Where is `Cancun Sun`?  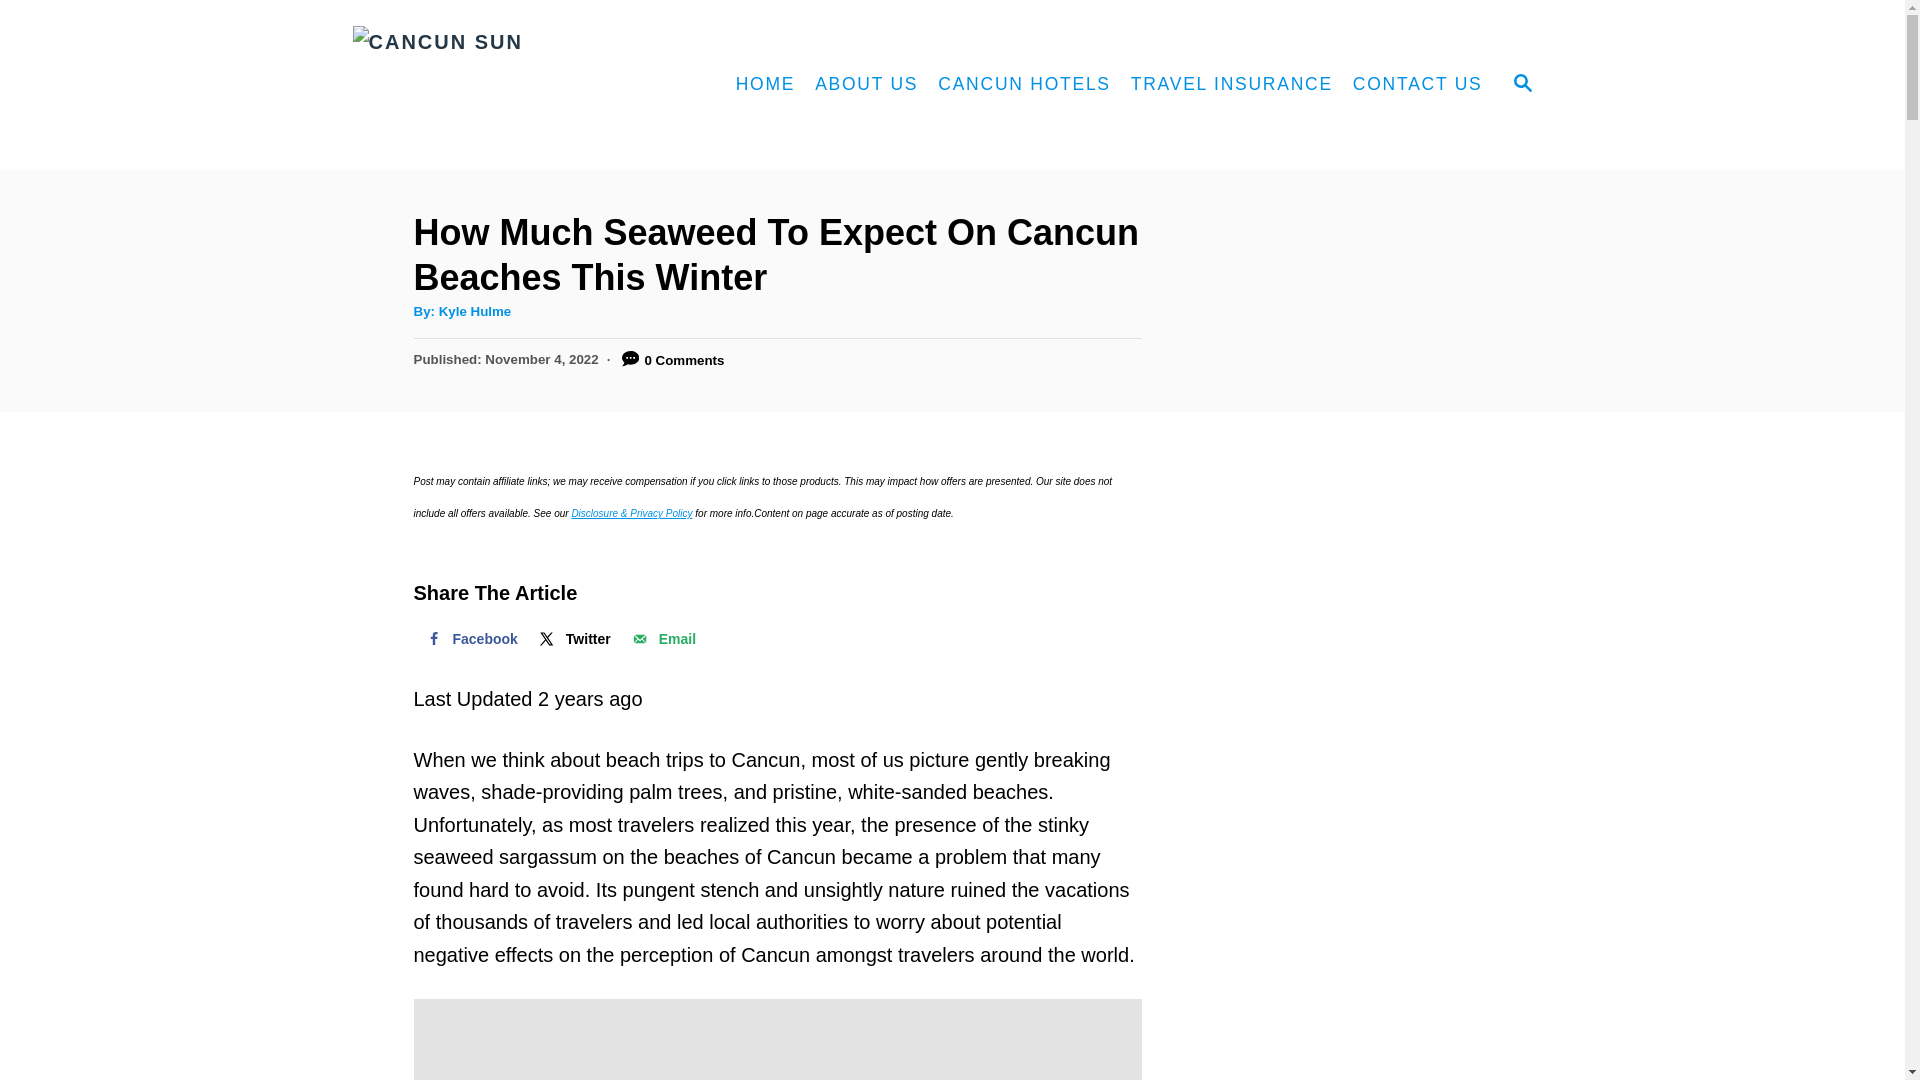 Cancun Sun is located at coordinates (520, 84).